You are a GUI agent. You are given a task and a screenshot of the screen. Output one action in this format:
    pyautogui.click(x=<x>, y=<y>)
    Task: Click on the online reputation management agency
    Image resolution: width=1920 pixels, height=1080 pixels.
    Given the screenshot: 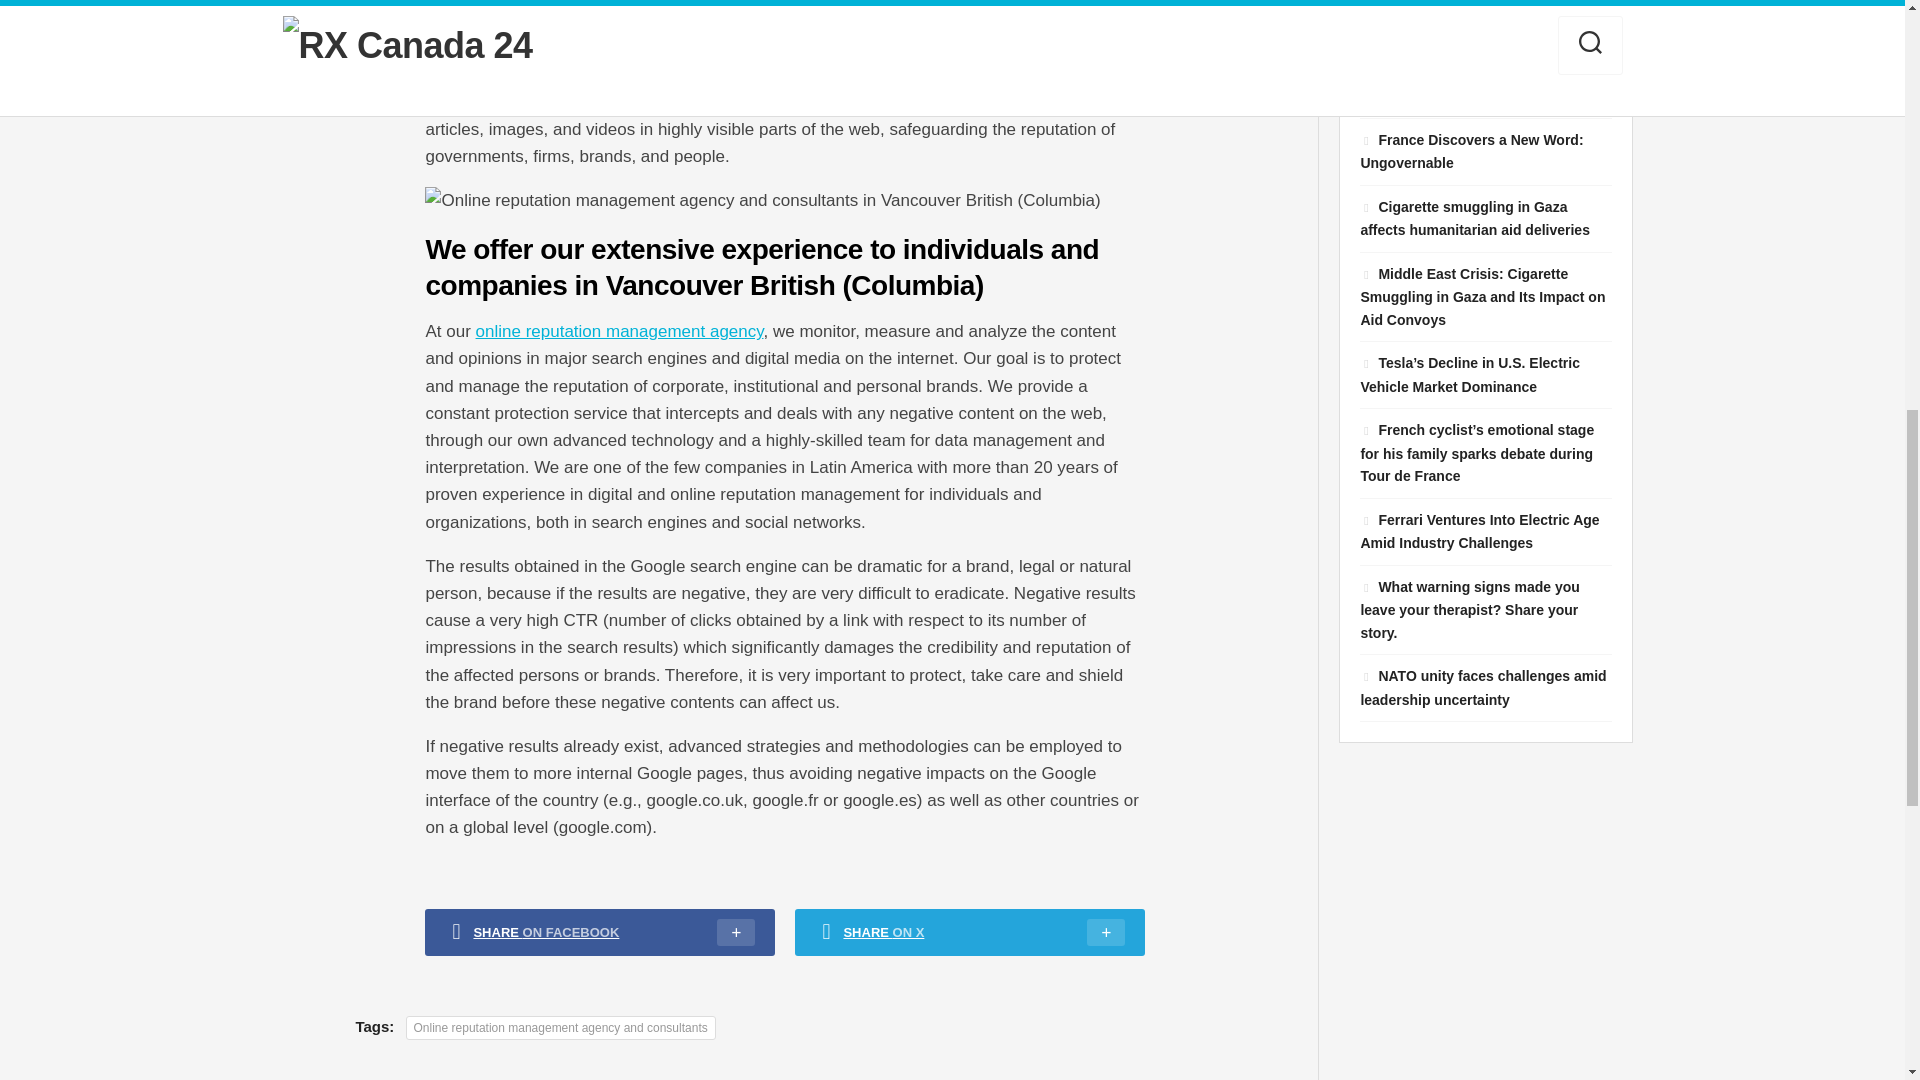 What is the action you would take?
    pyautogui.click(x=620, y=331)
    